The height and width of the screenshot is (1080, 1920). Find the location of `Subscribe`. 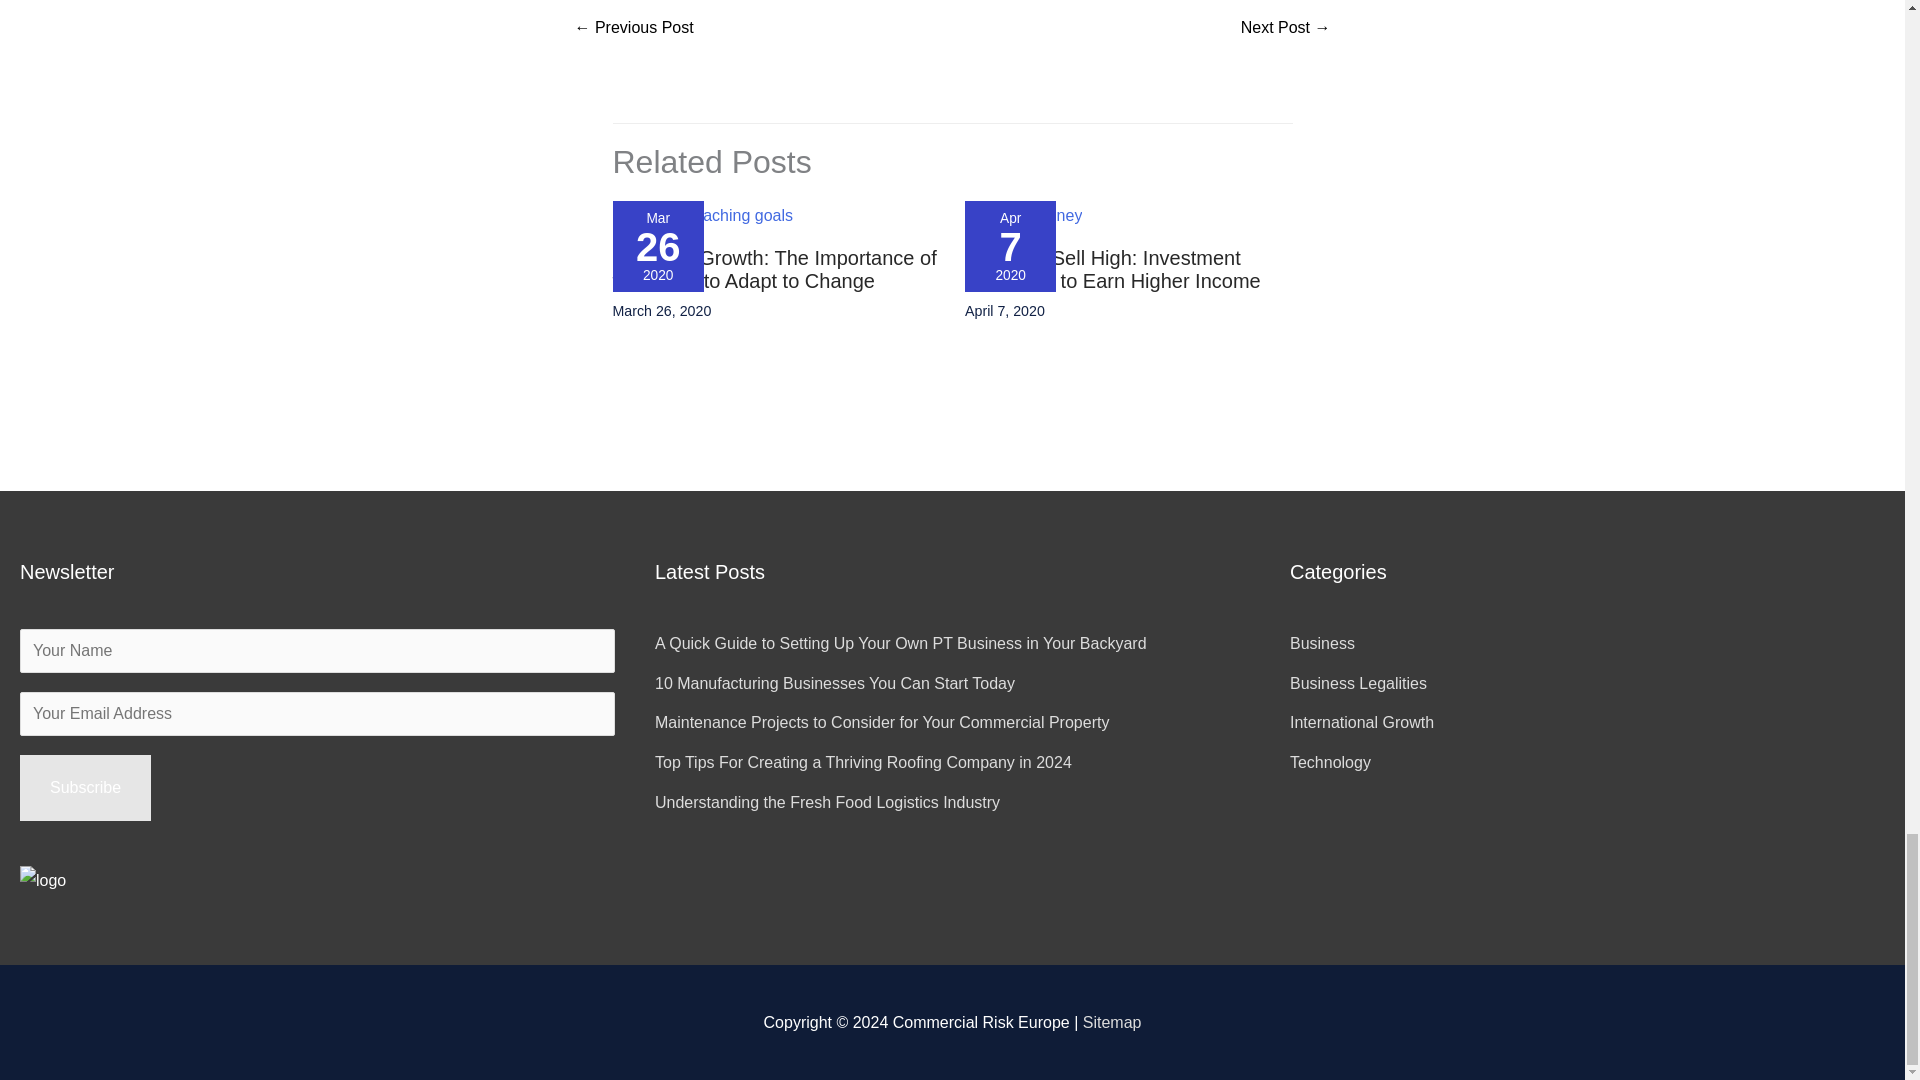

Subscribe is located at coordinates (85, 787).